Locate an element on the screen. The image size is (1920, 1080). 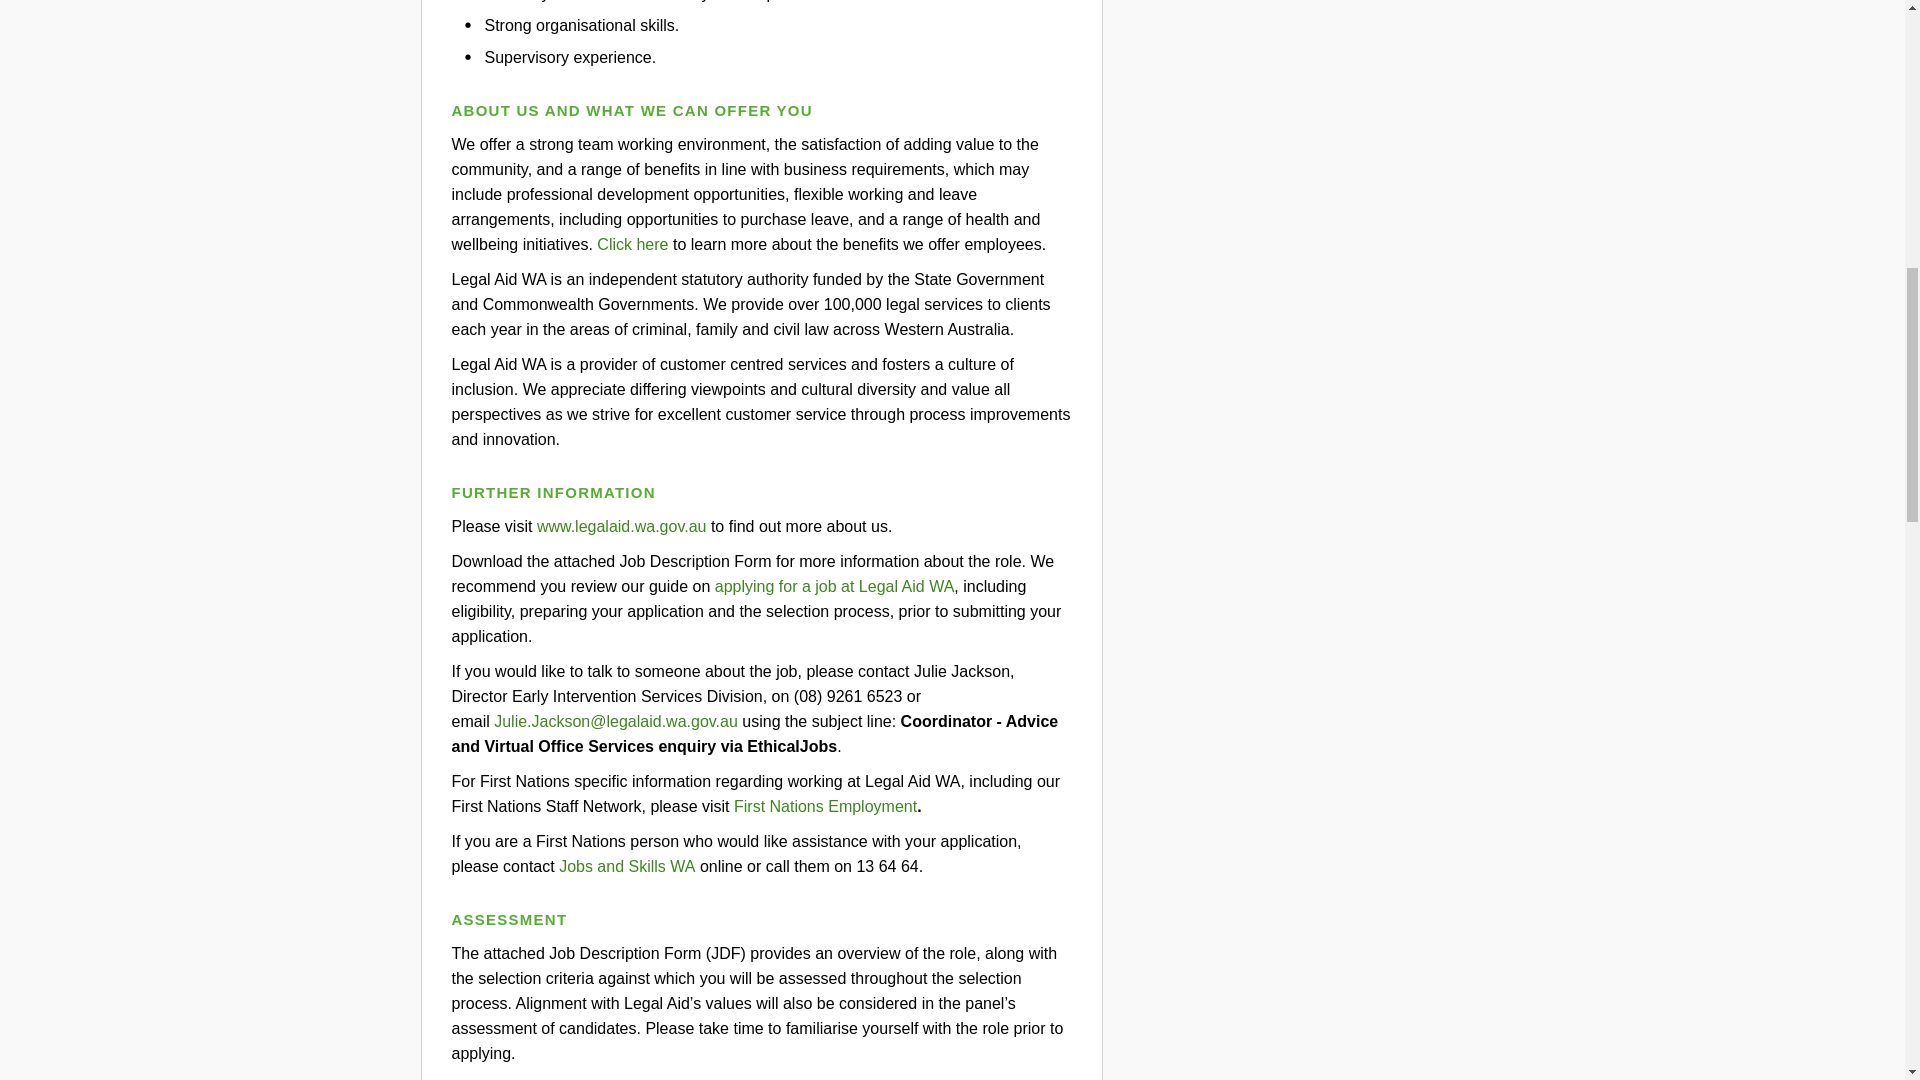
First Nations Employment is located at coordinates (825, 804).